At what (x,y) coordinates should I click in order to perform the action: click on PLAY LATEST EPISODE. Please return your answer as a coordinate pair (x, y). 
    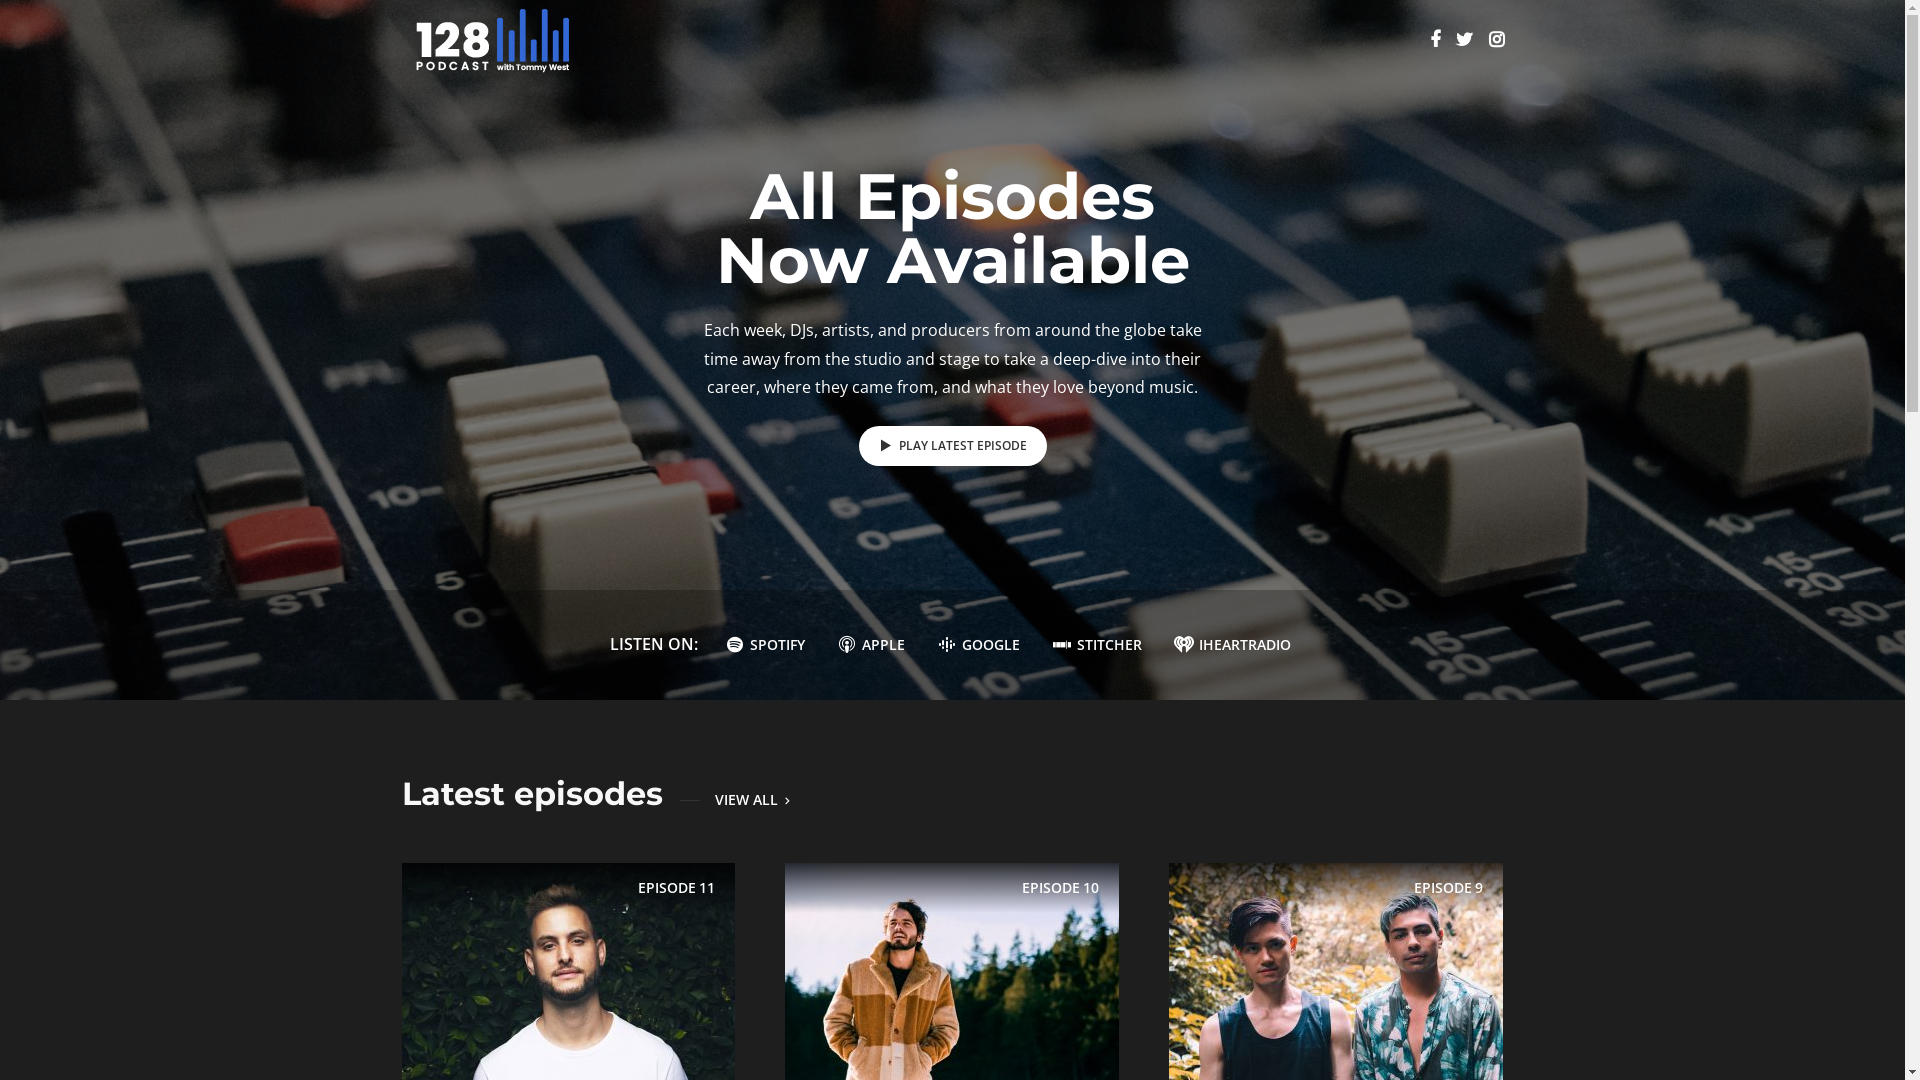
    Looking at the image, I should click on (952, 446).